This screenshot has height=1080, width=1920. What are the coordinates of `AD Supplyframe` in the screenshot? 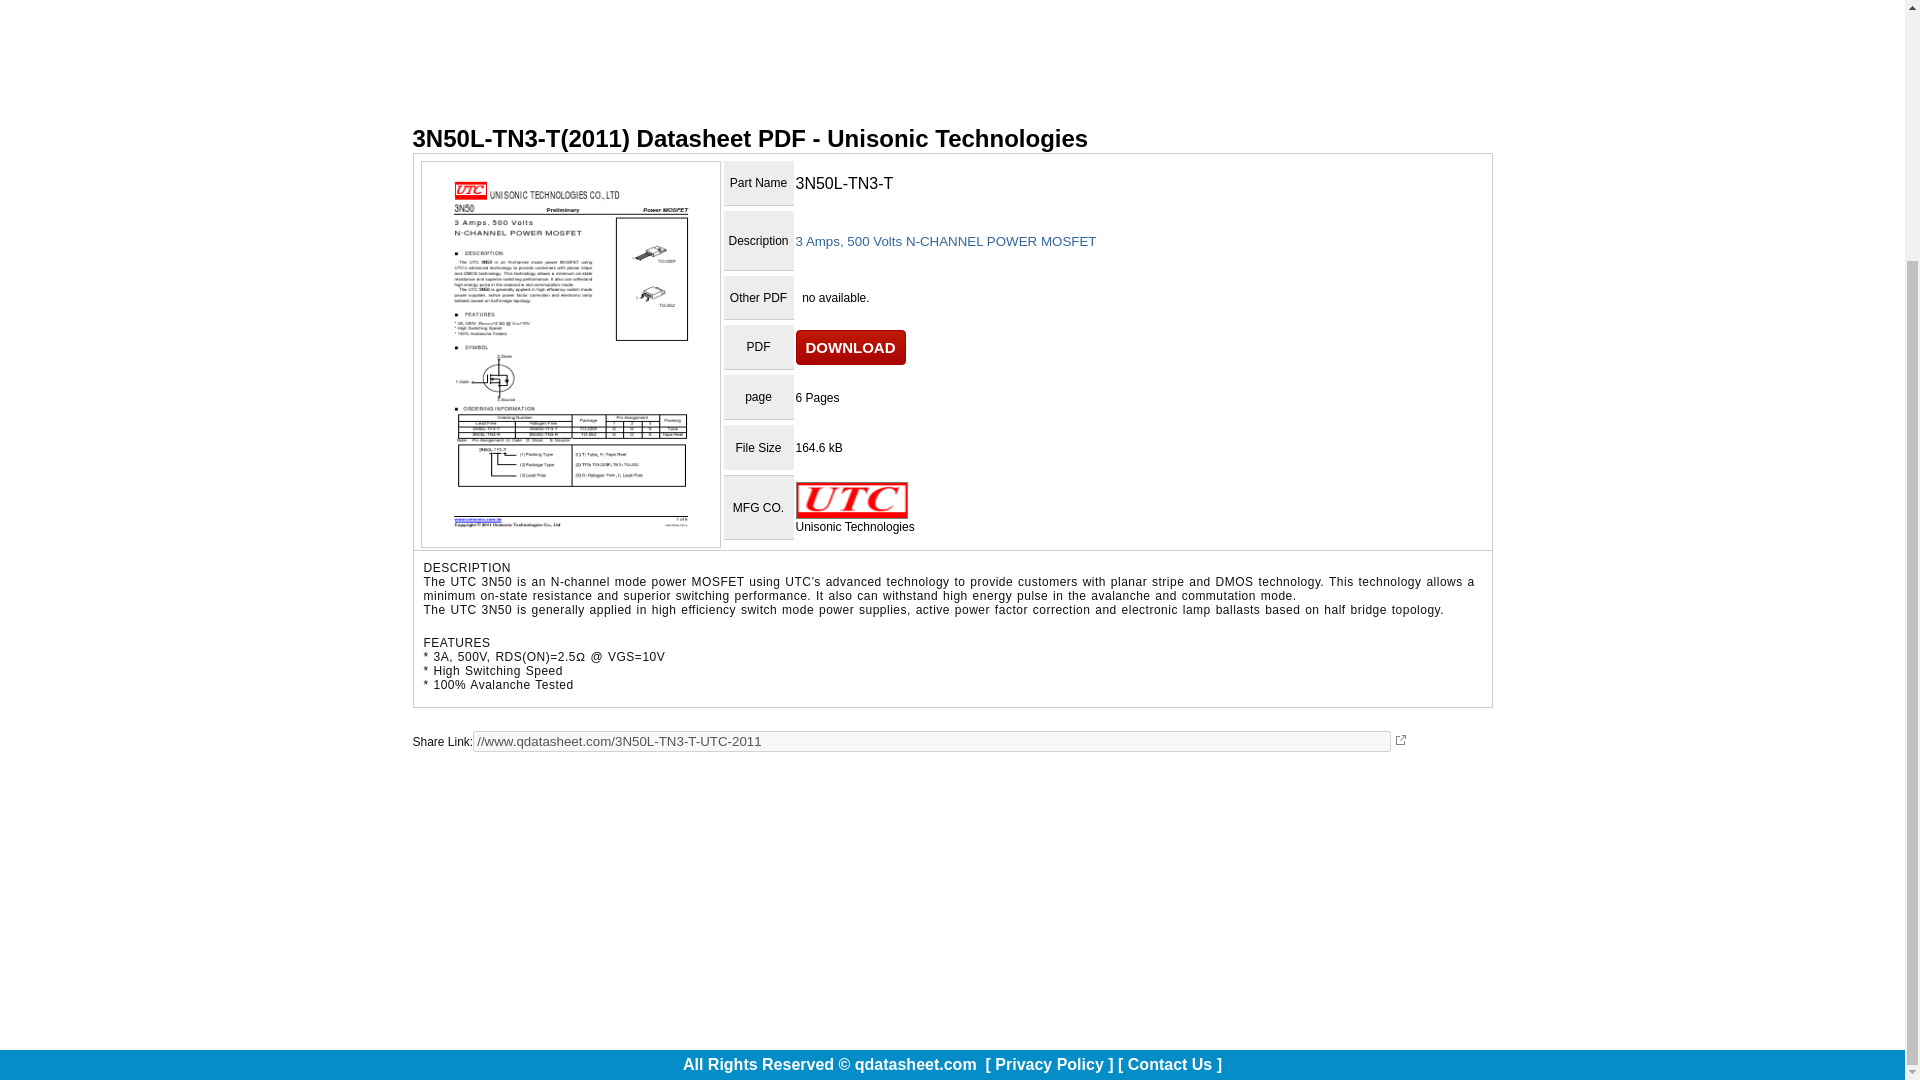 It's located at (952, 62).